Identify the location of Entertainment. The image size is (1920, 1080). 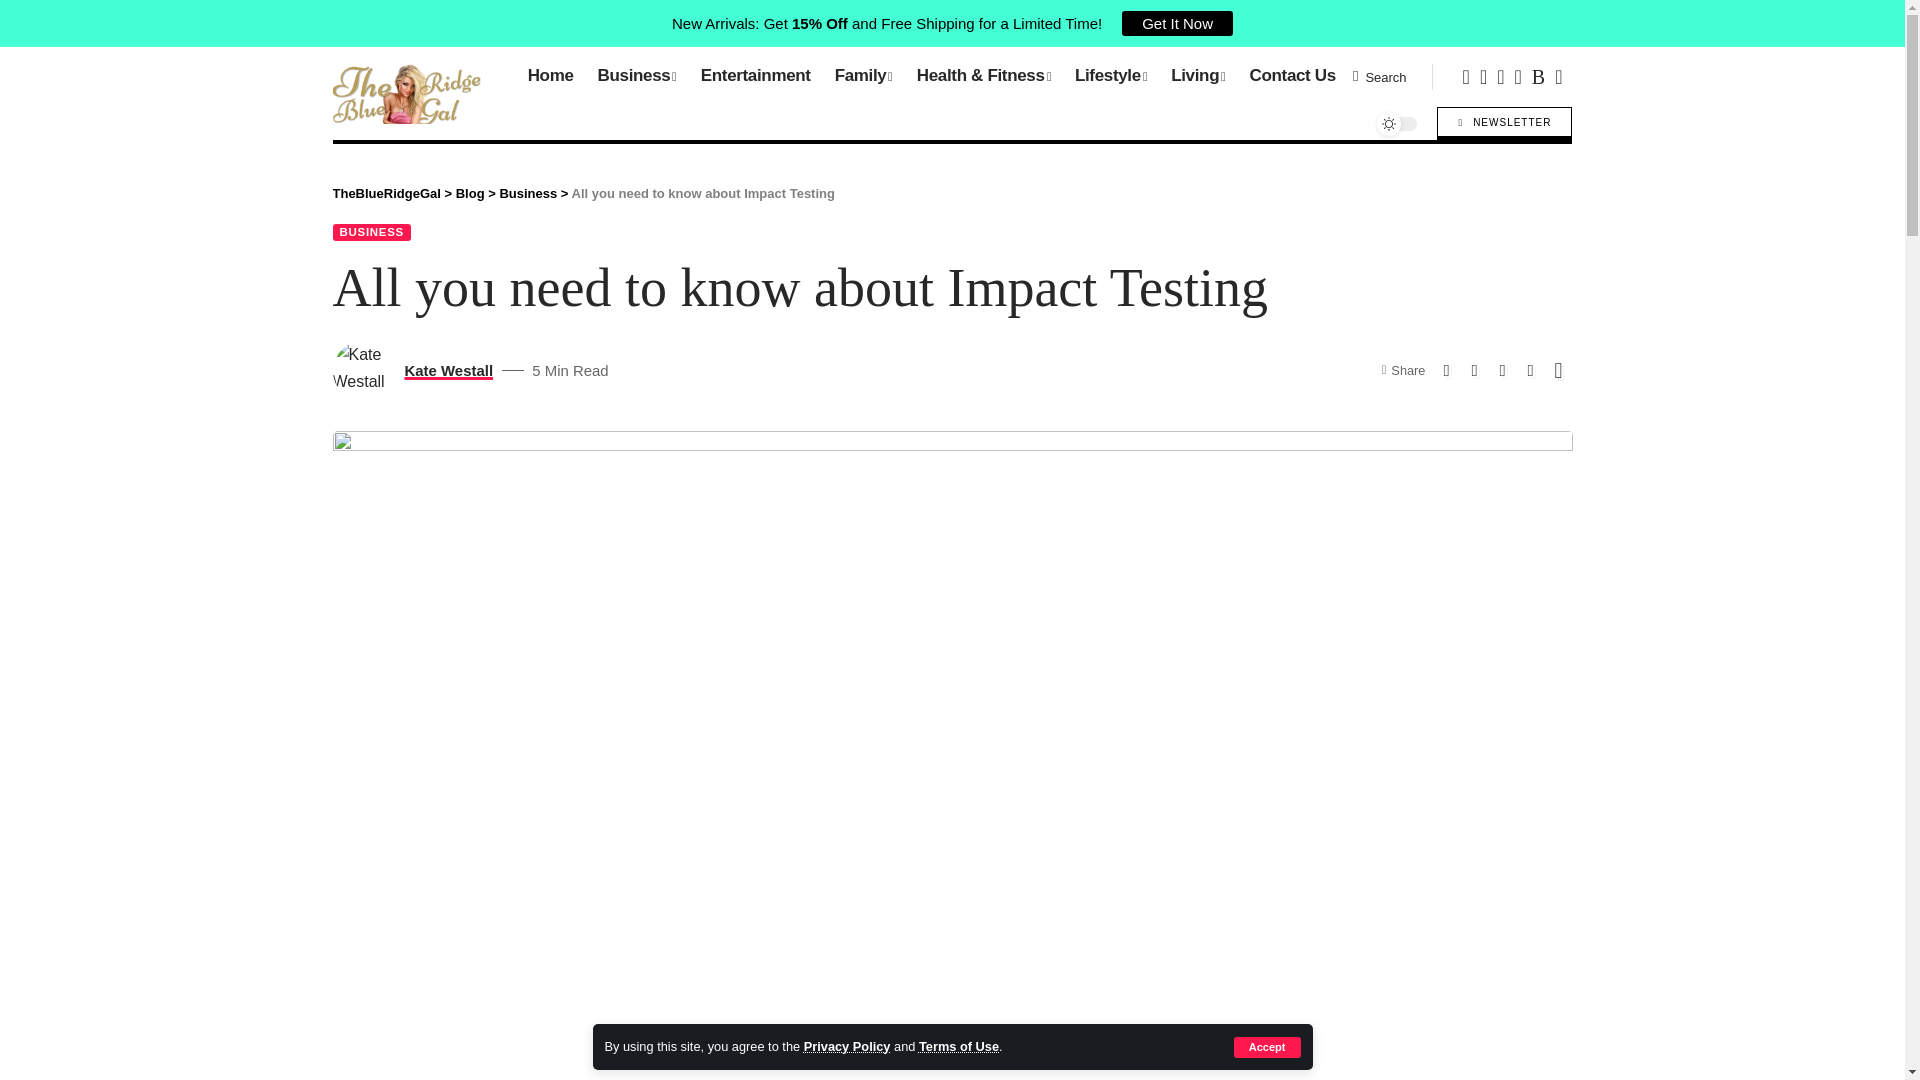
(756, 76).